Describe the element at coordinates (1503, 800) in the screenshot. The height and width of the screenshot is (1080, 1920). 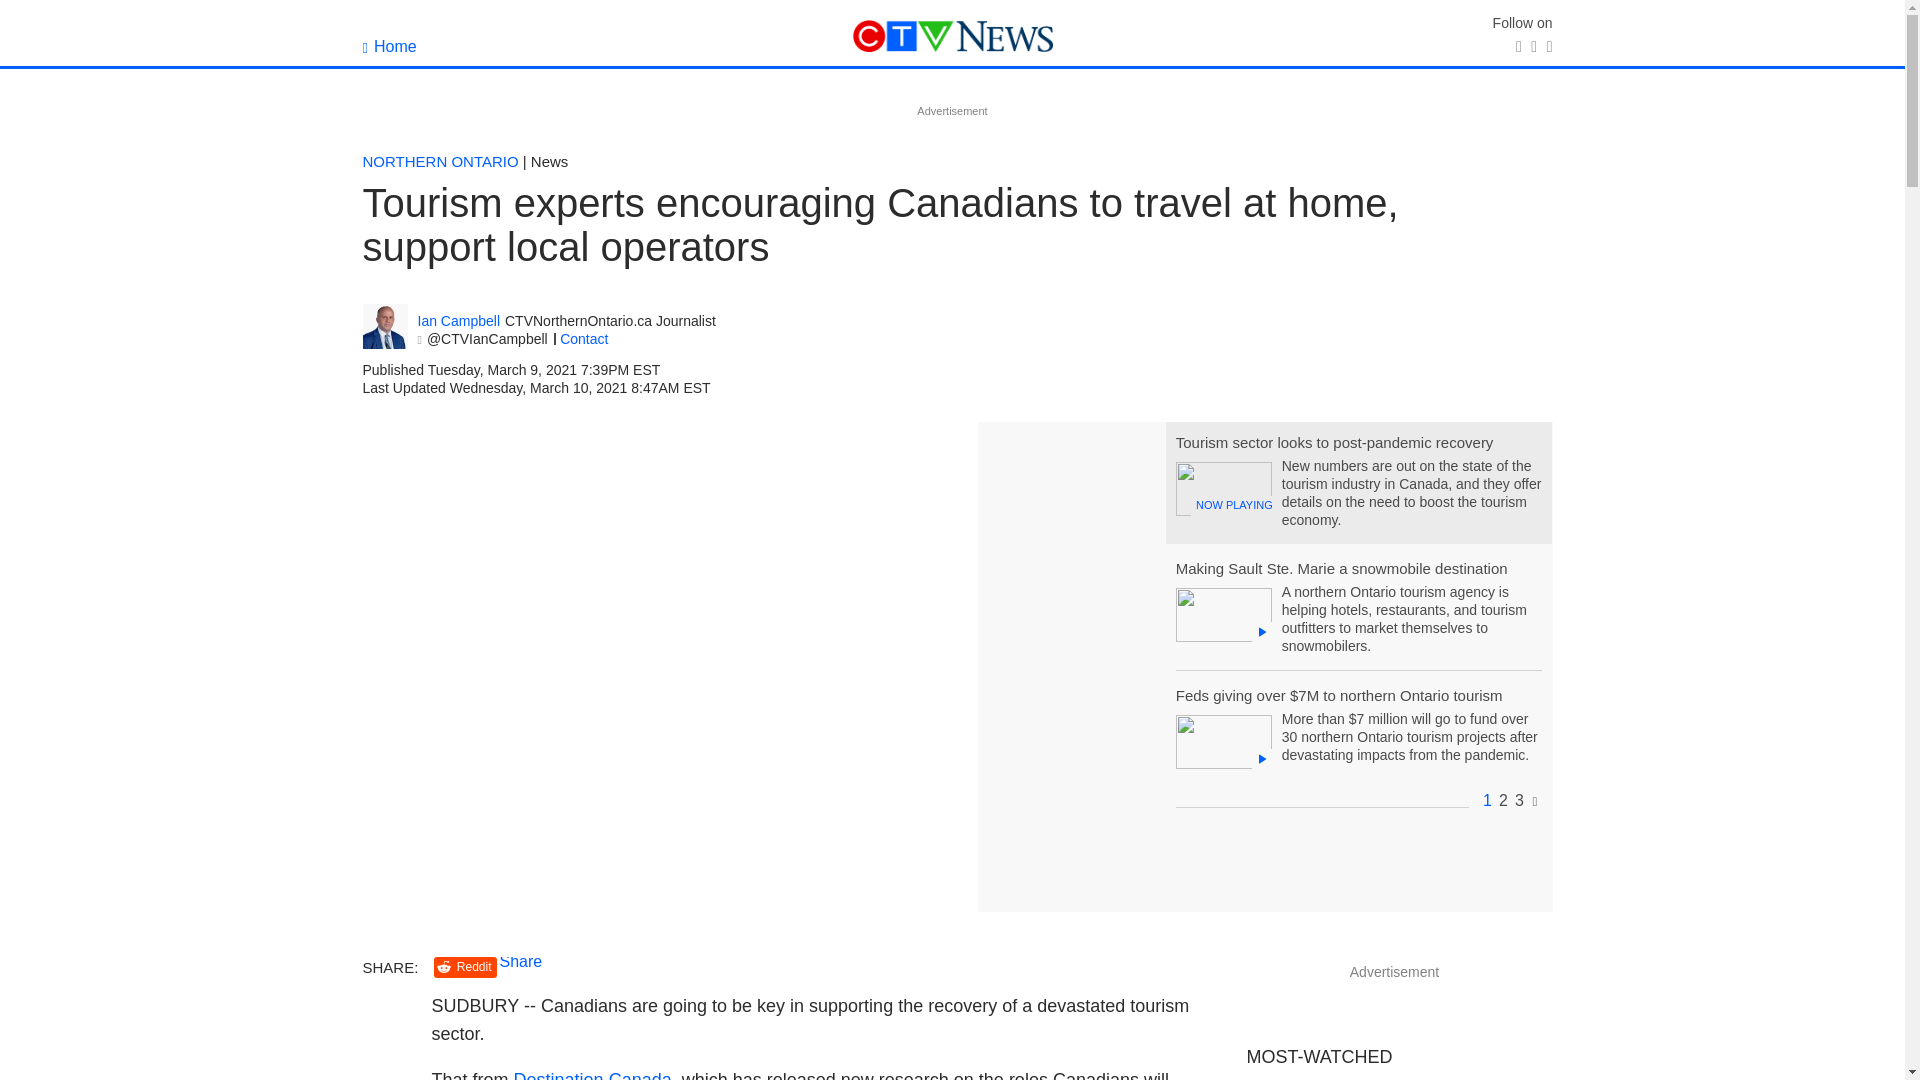
I see `2` at that location.